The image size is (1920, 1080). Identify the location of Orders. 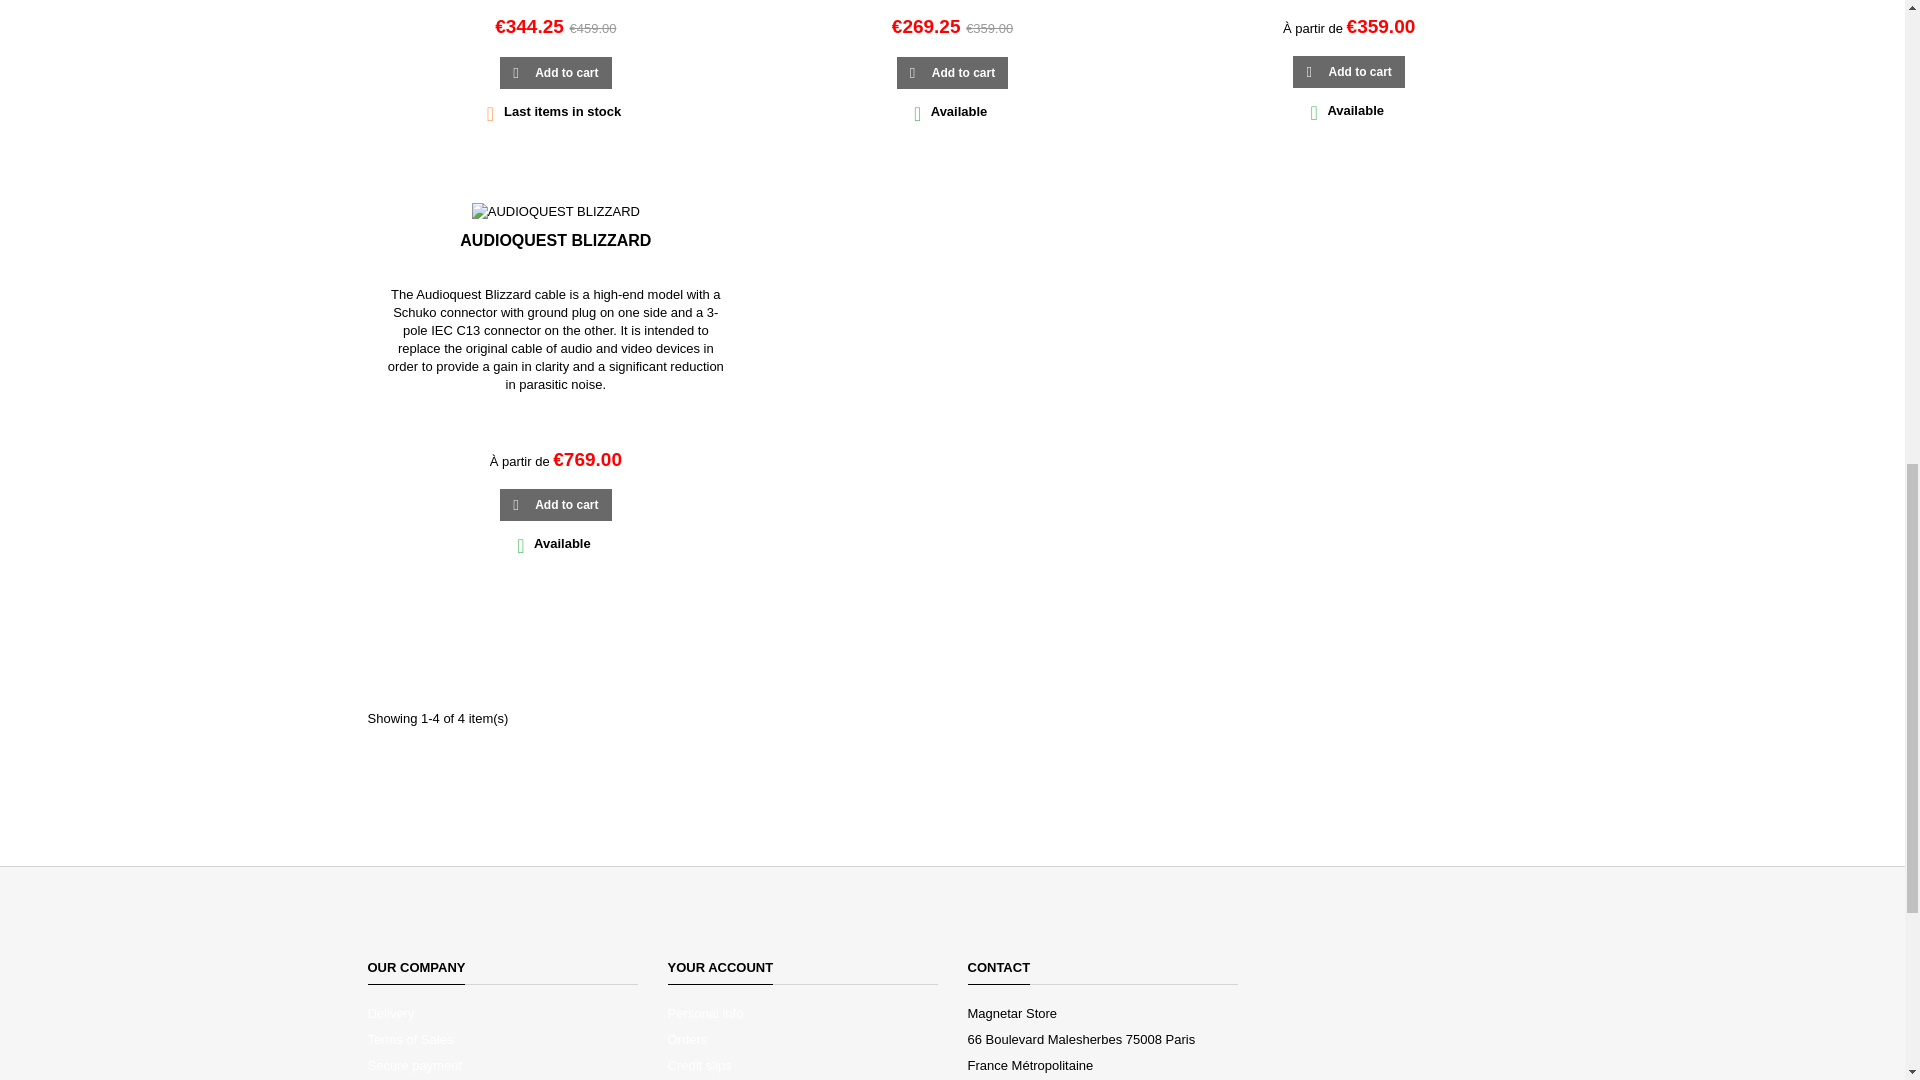
(688, 1039).